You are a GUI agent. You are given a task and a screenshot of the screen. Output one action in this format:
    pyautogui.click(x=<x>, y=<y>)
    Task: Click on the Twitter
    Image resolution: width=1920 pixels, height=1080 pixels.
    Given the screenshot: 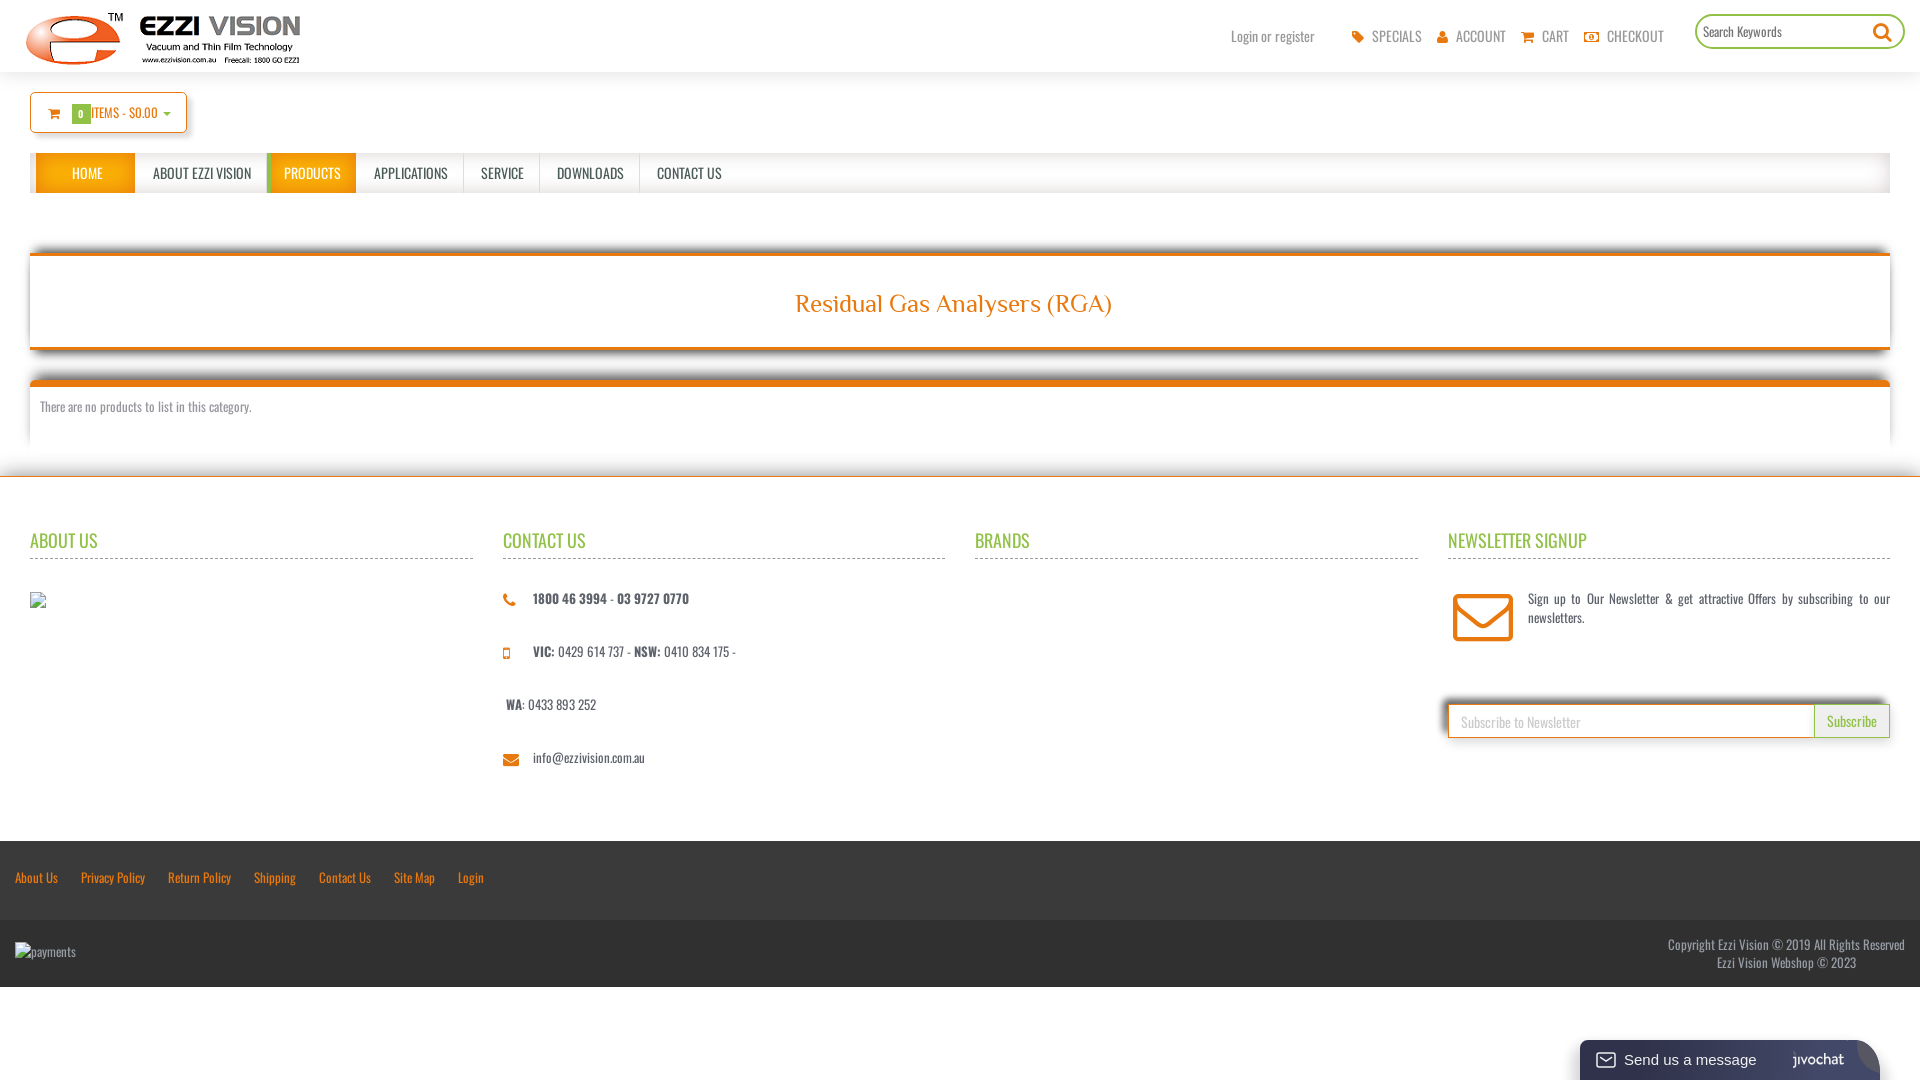 What is the action you would take?
    pyautogui.click(x=1656, y=107)
    